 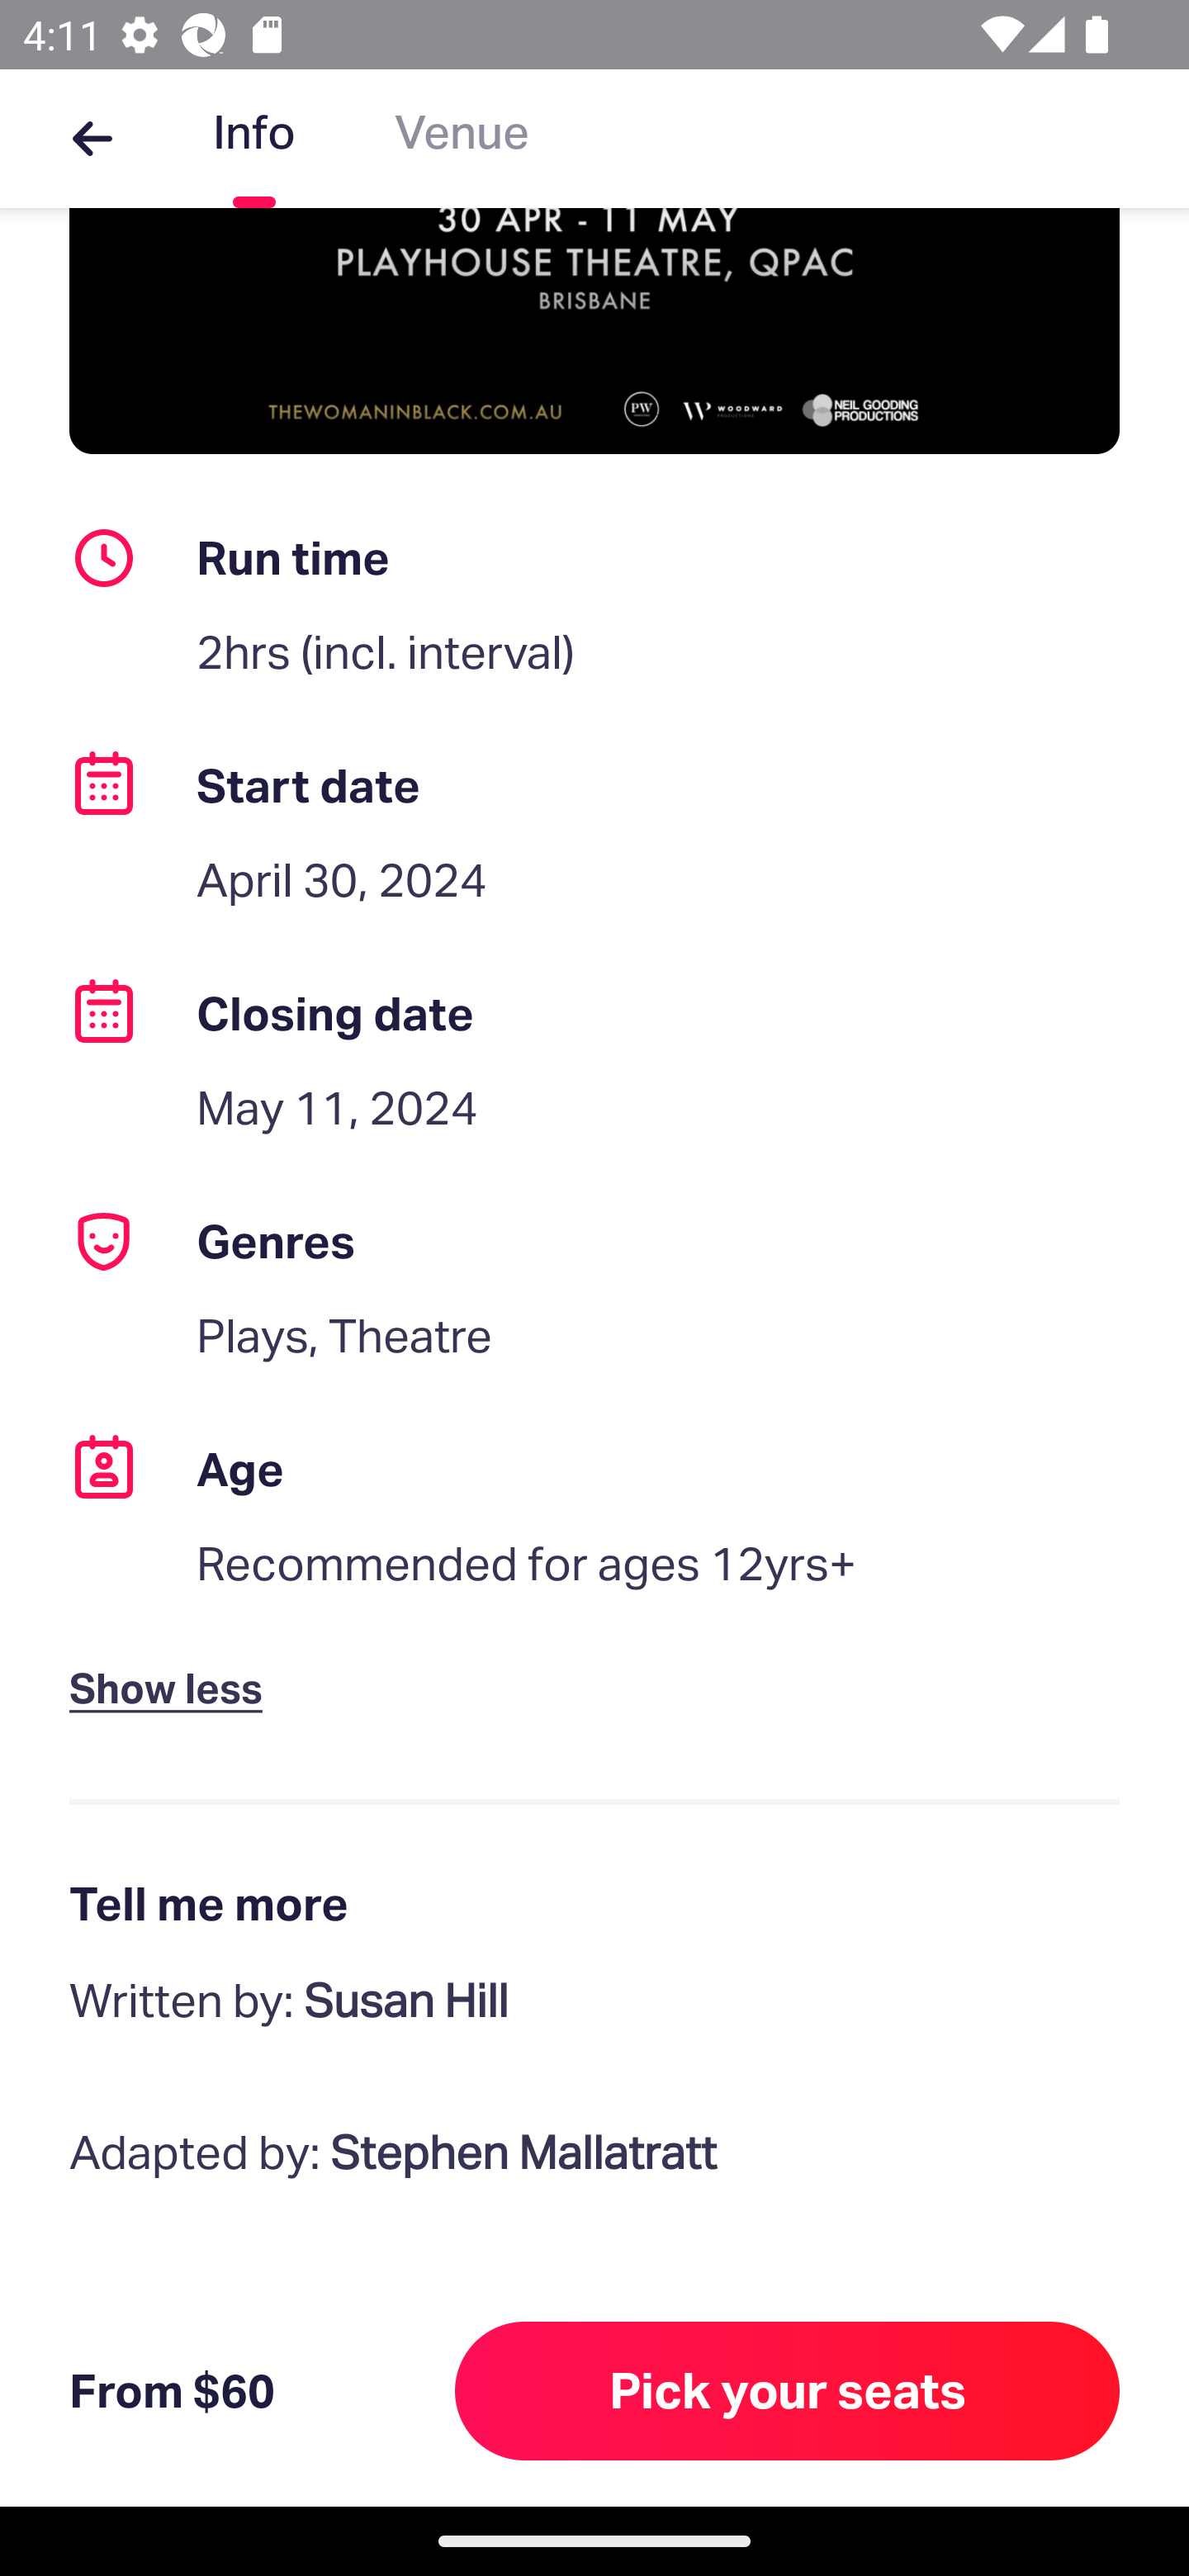 I want to click on Venue, so click(x=462, y=139).